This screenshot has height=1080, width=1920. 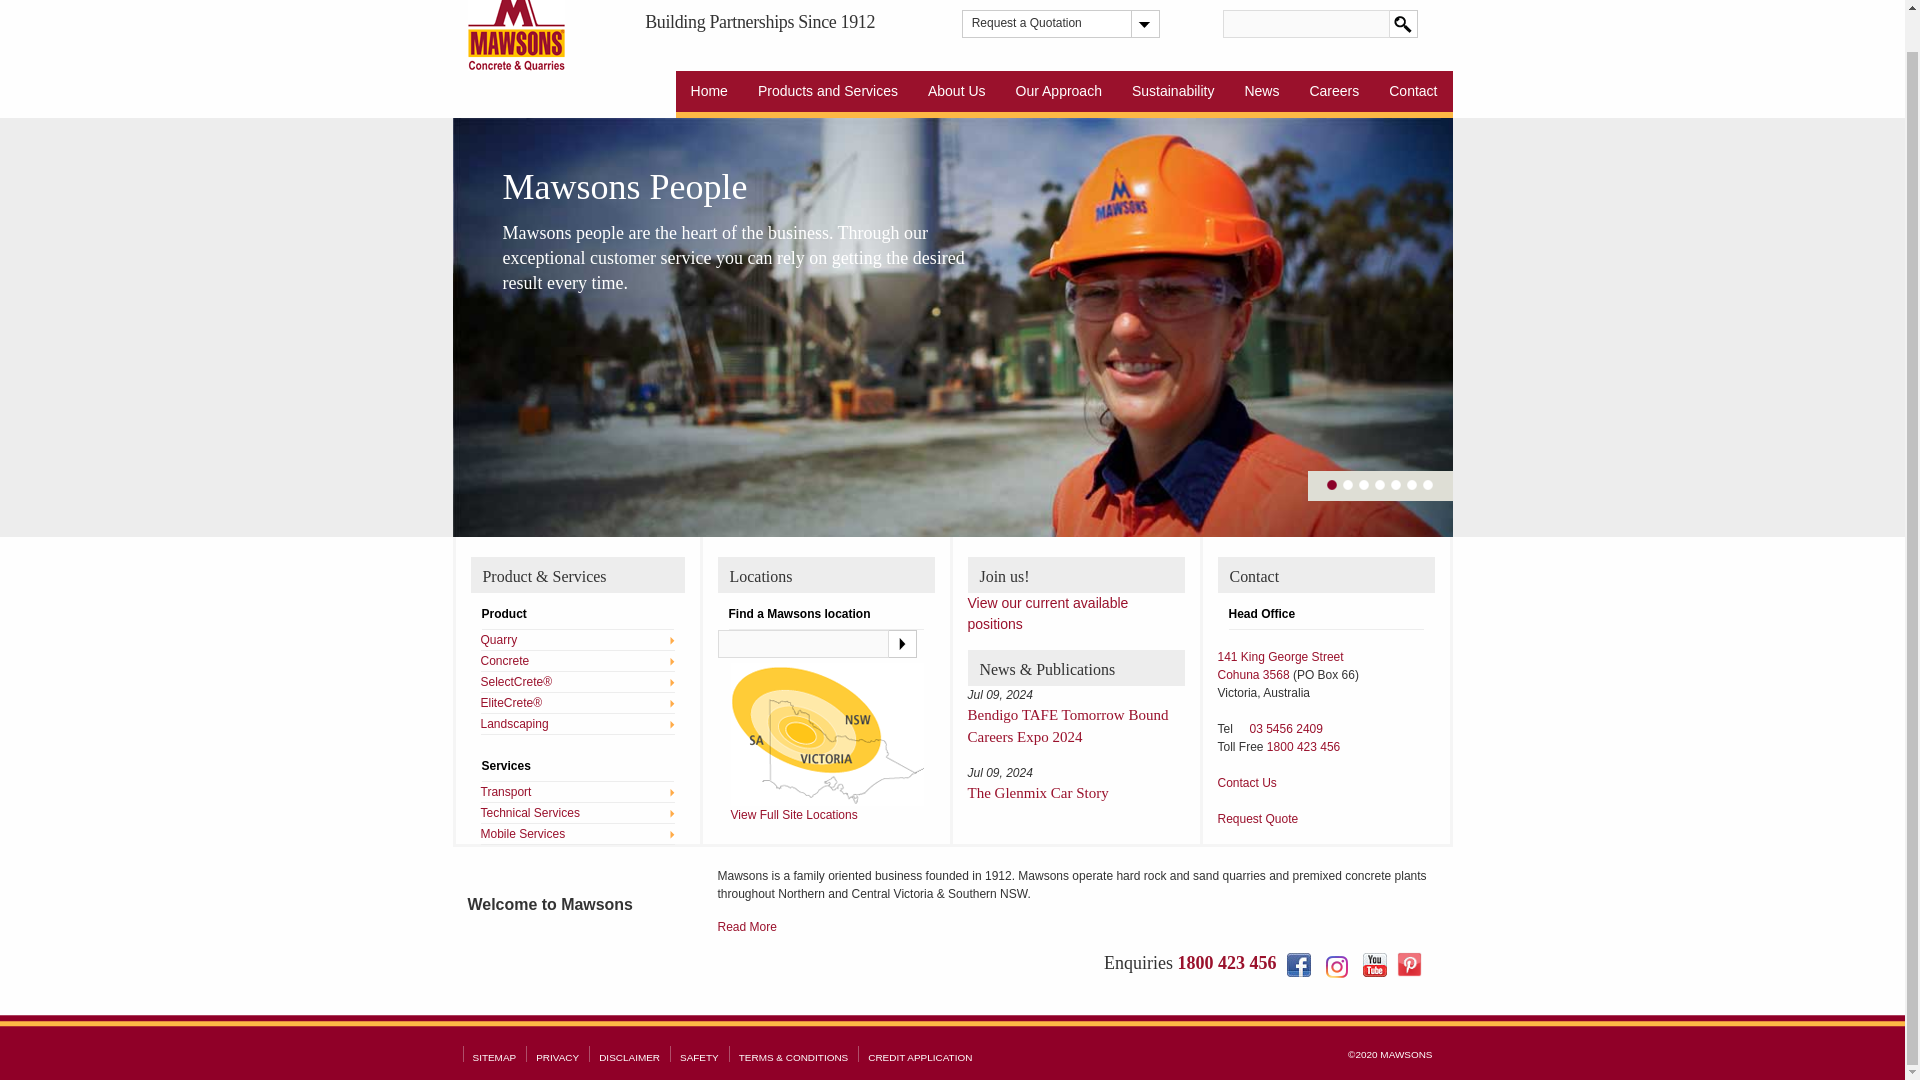 What do you see at coordinates (956, 94) in the screenshot?
I see `About Us` at bounding box center [956, 94].